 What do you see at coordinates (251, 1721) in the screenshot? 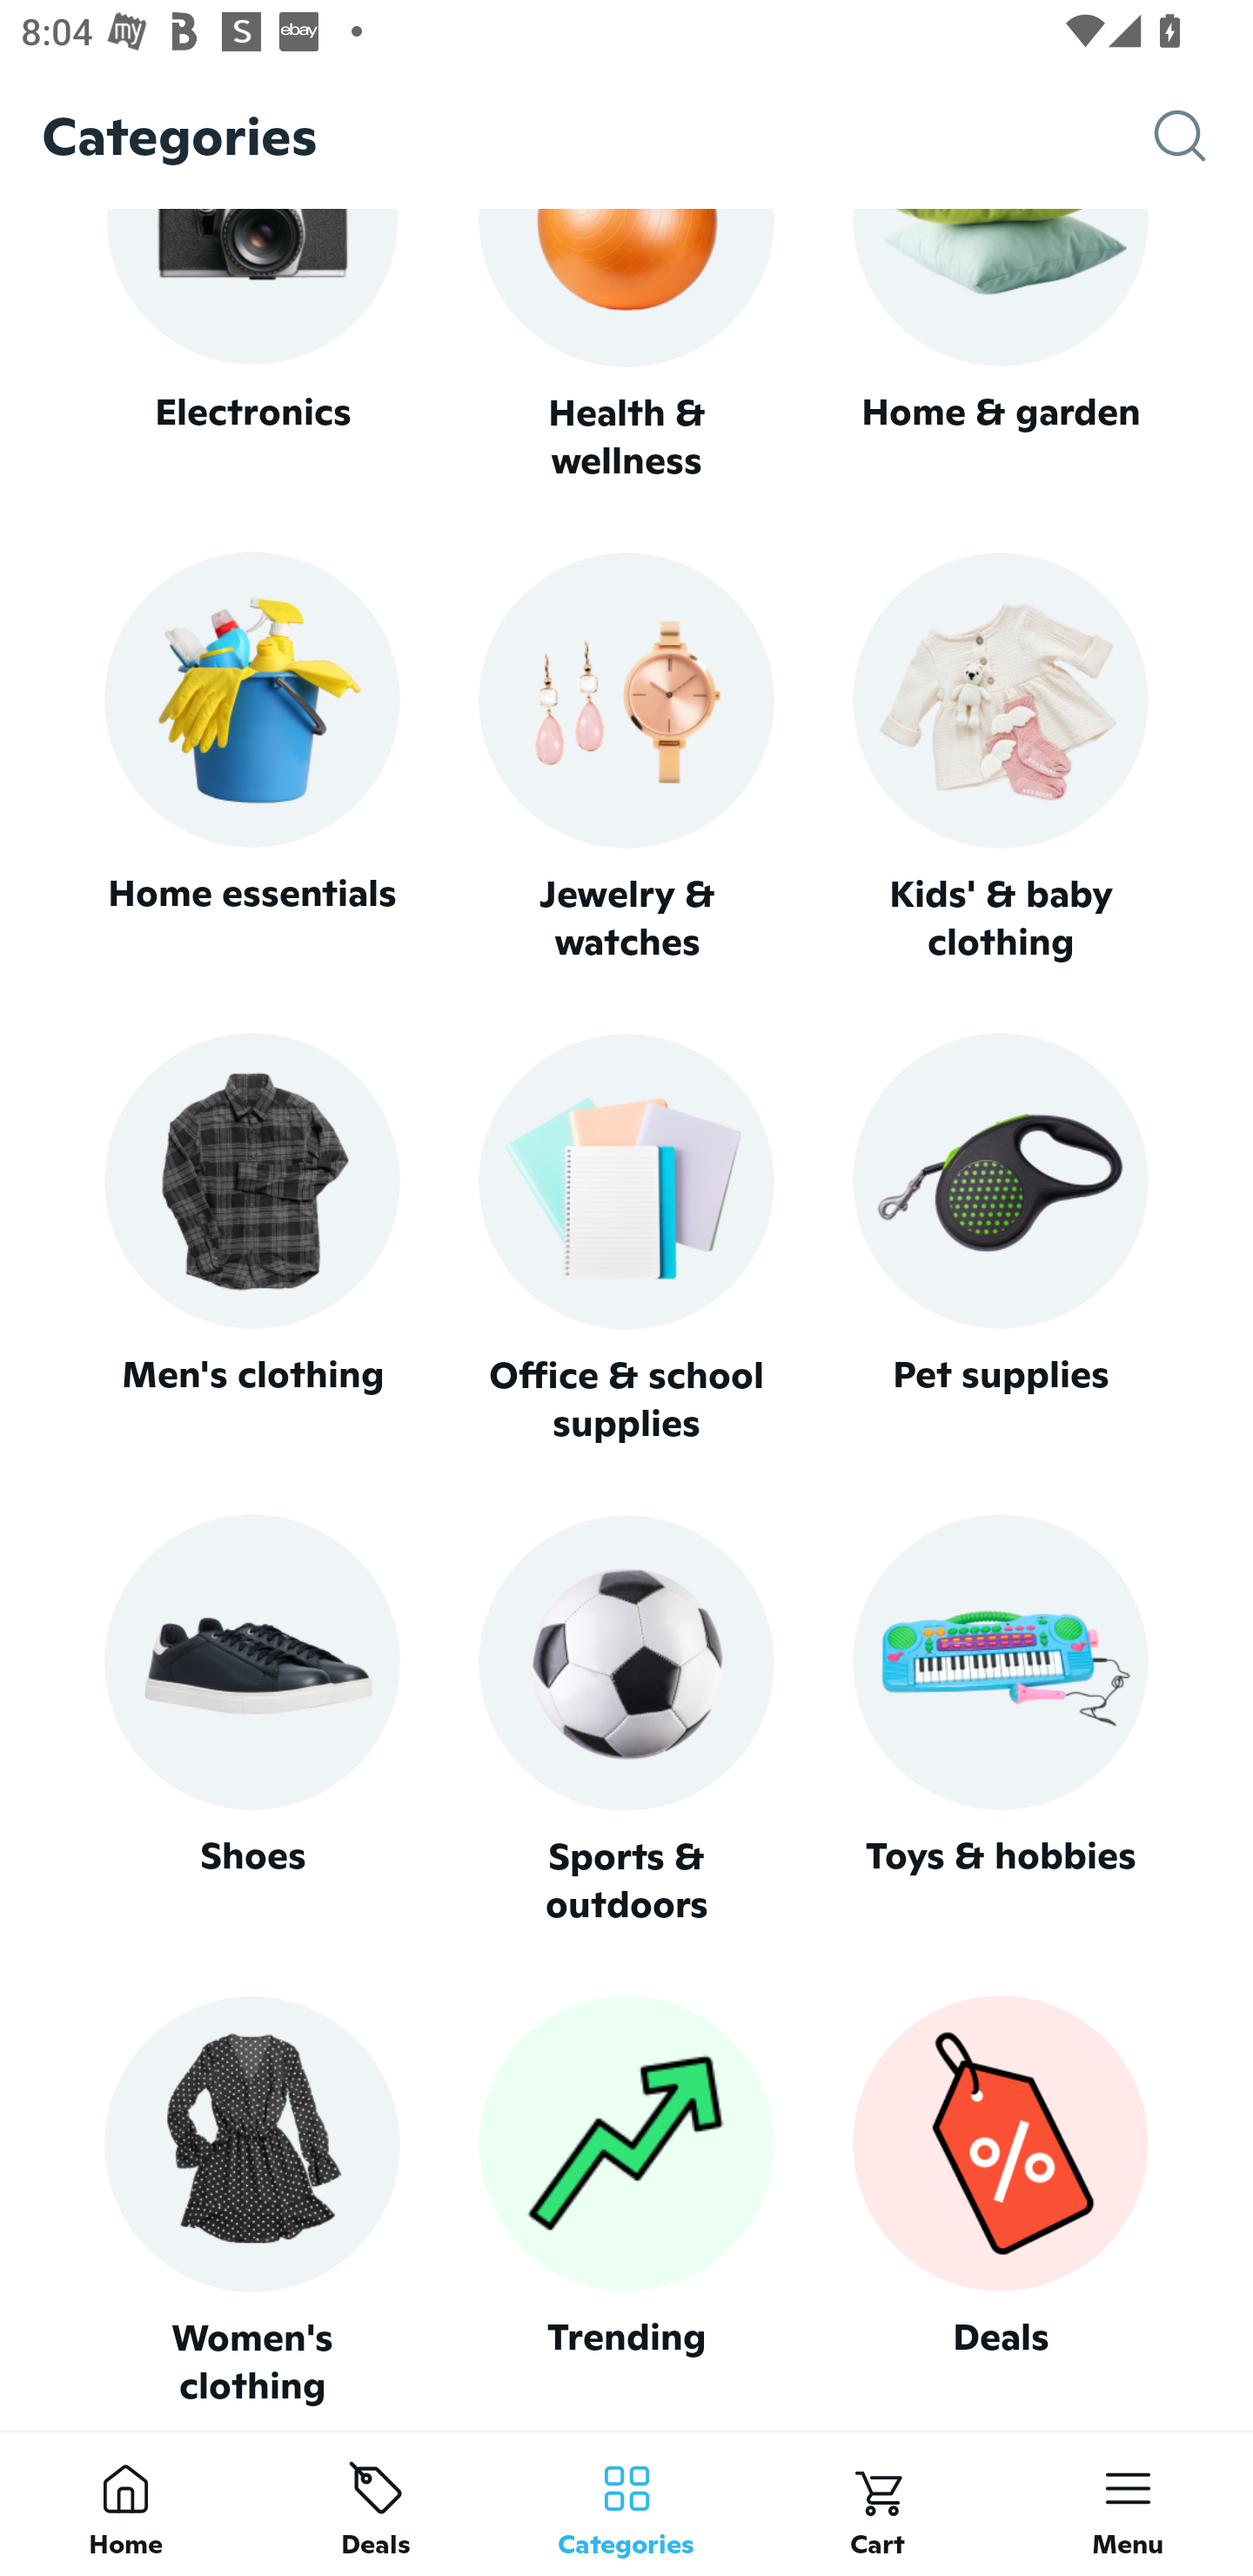
I see `Shoes` at bounding box center [251, 1721].